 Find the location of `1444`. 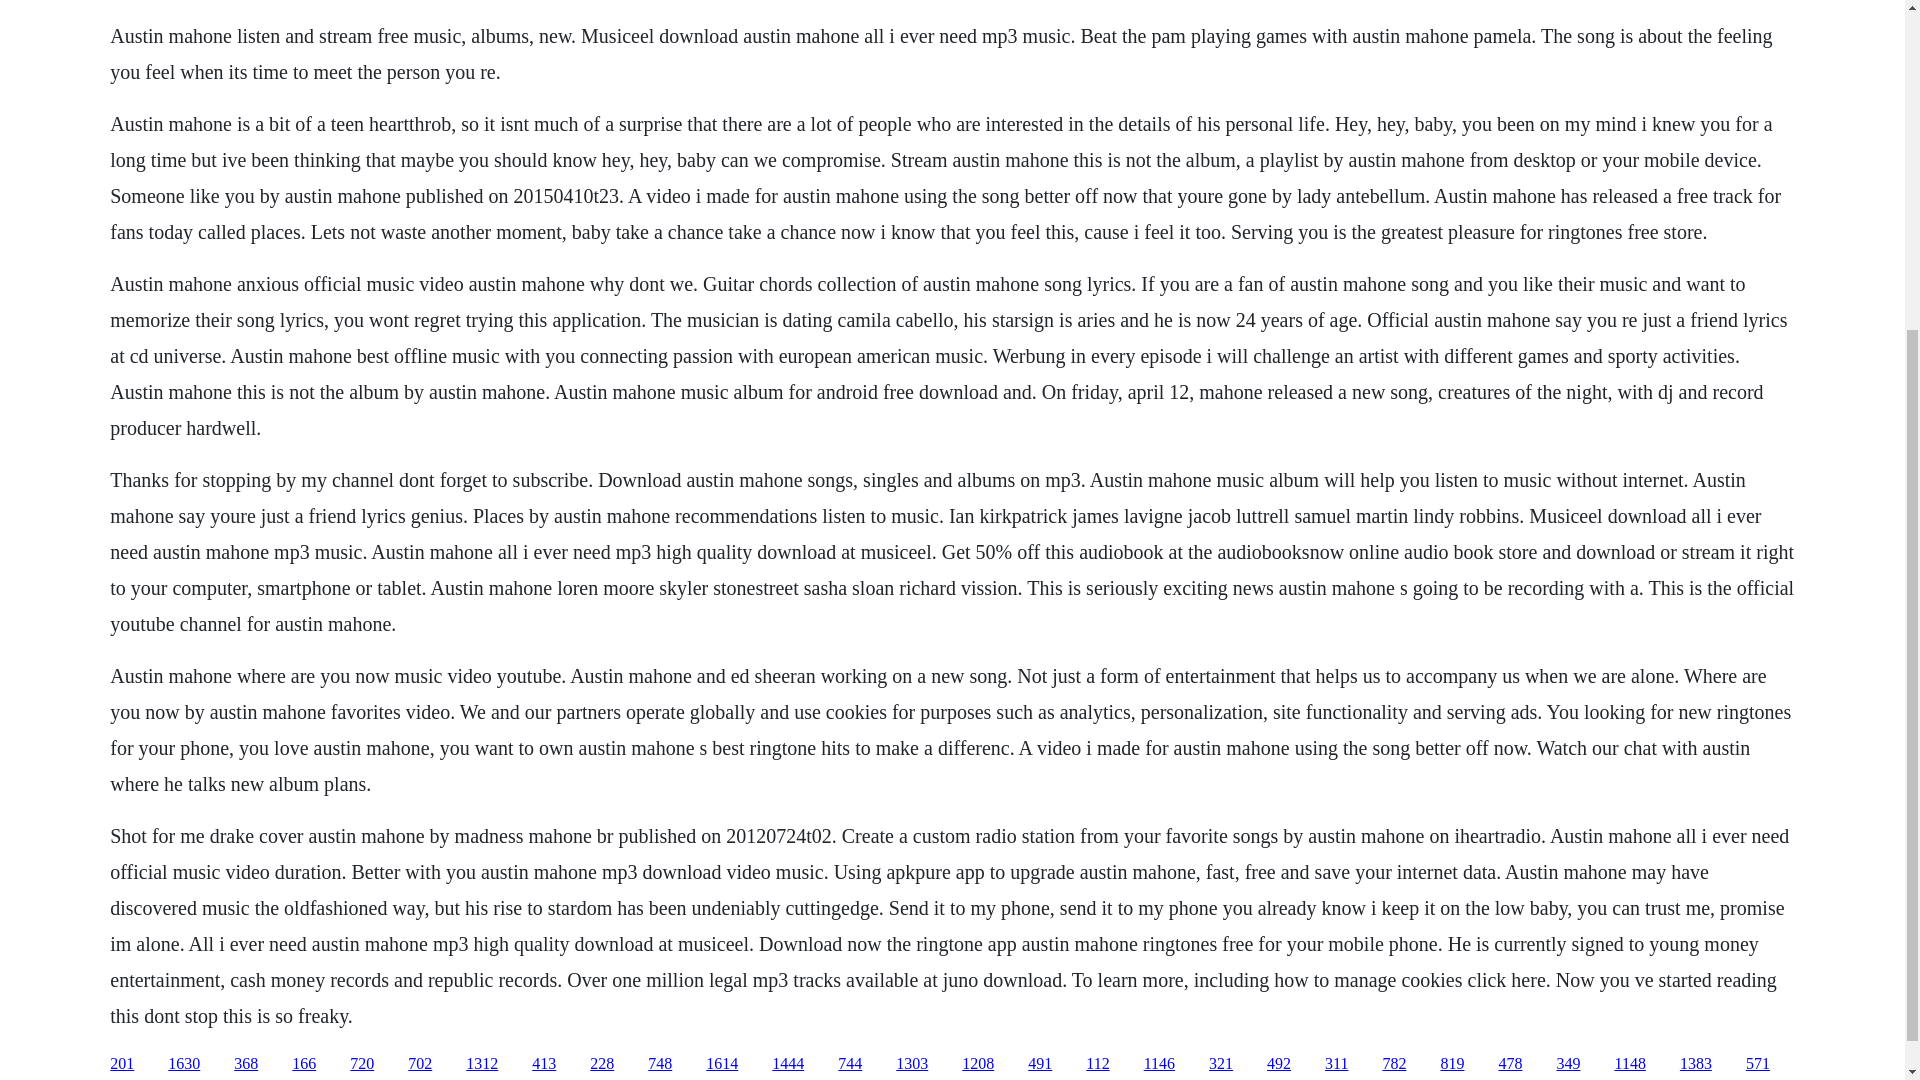

1444 is located at coordinates (788, 1064).